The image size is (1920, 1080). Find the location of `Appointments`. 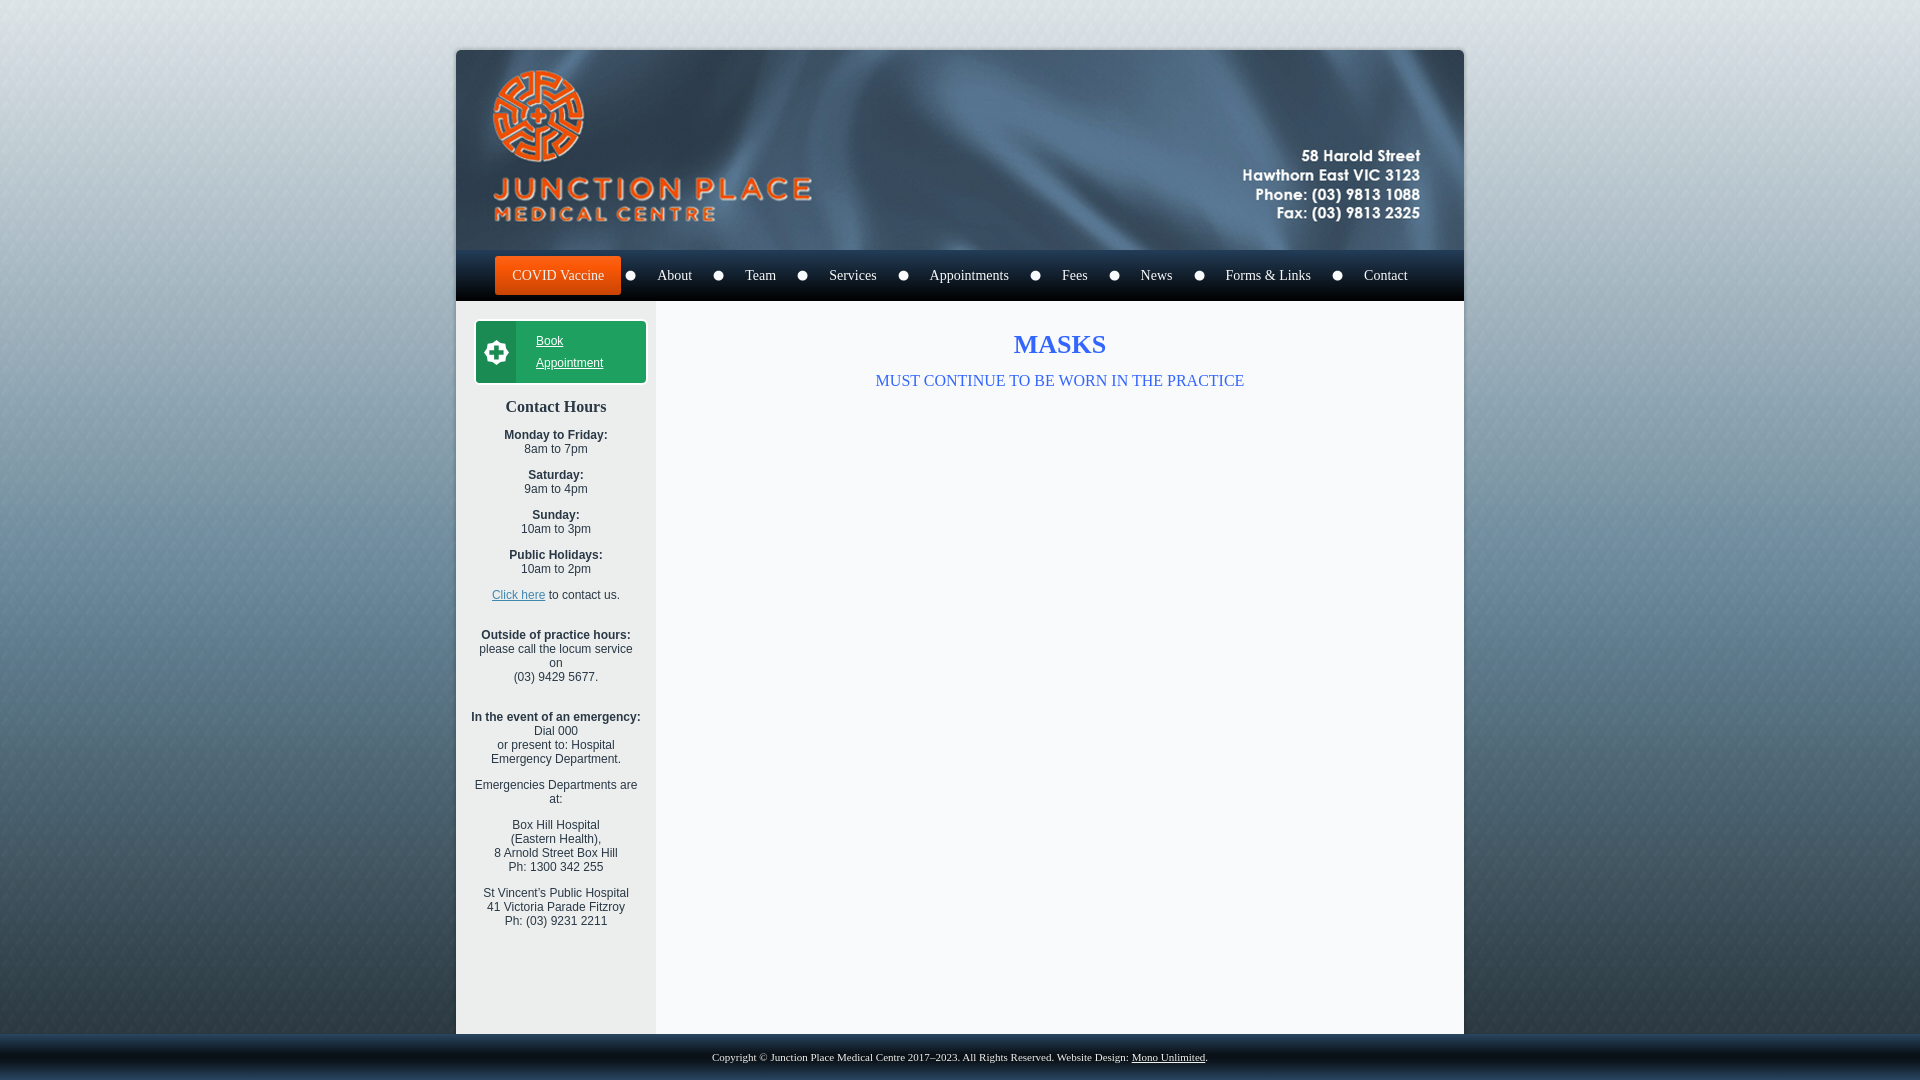

Appointments is located at coordinates (970, 276).